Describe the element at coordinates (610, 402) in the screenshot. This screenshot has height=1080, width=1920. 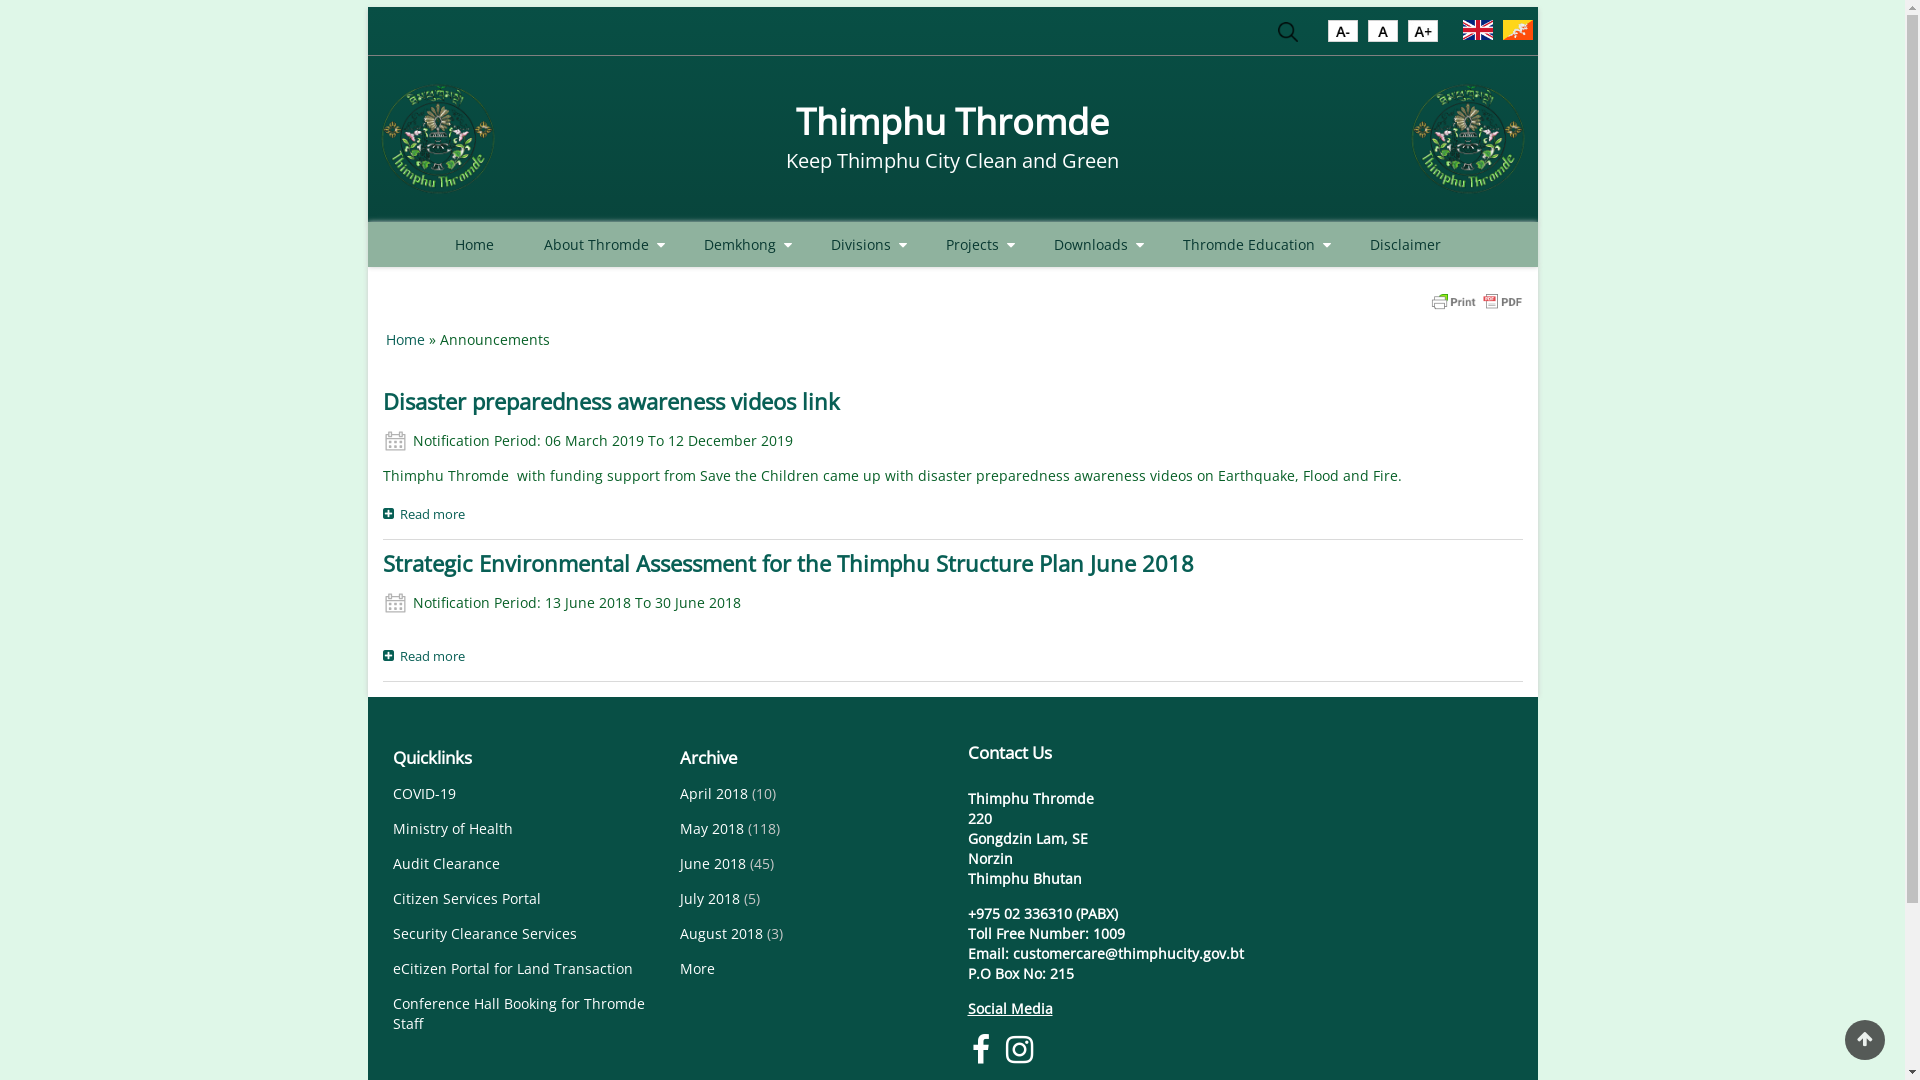
I see `Disaster preparedness awareness videos link` at that location.